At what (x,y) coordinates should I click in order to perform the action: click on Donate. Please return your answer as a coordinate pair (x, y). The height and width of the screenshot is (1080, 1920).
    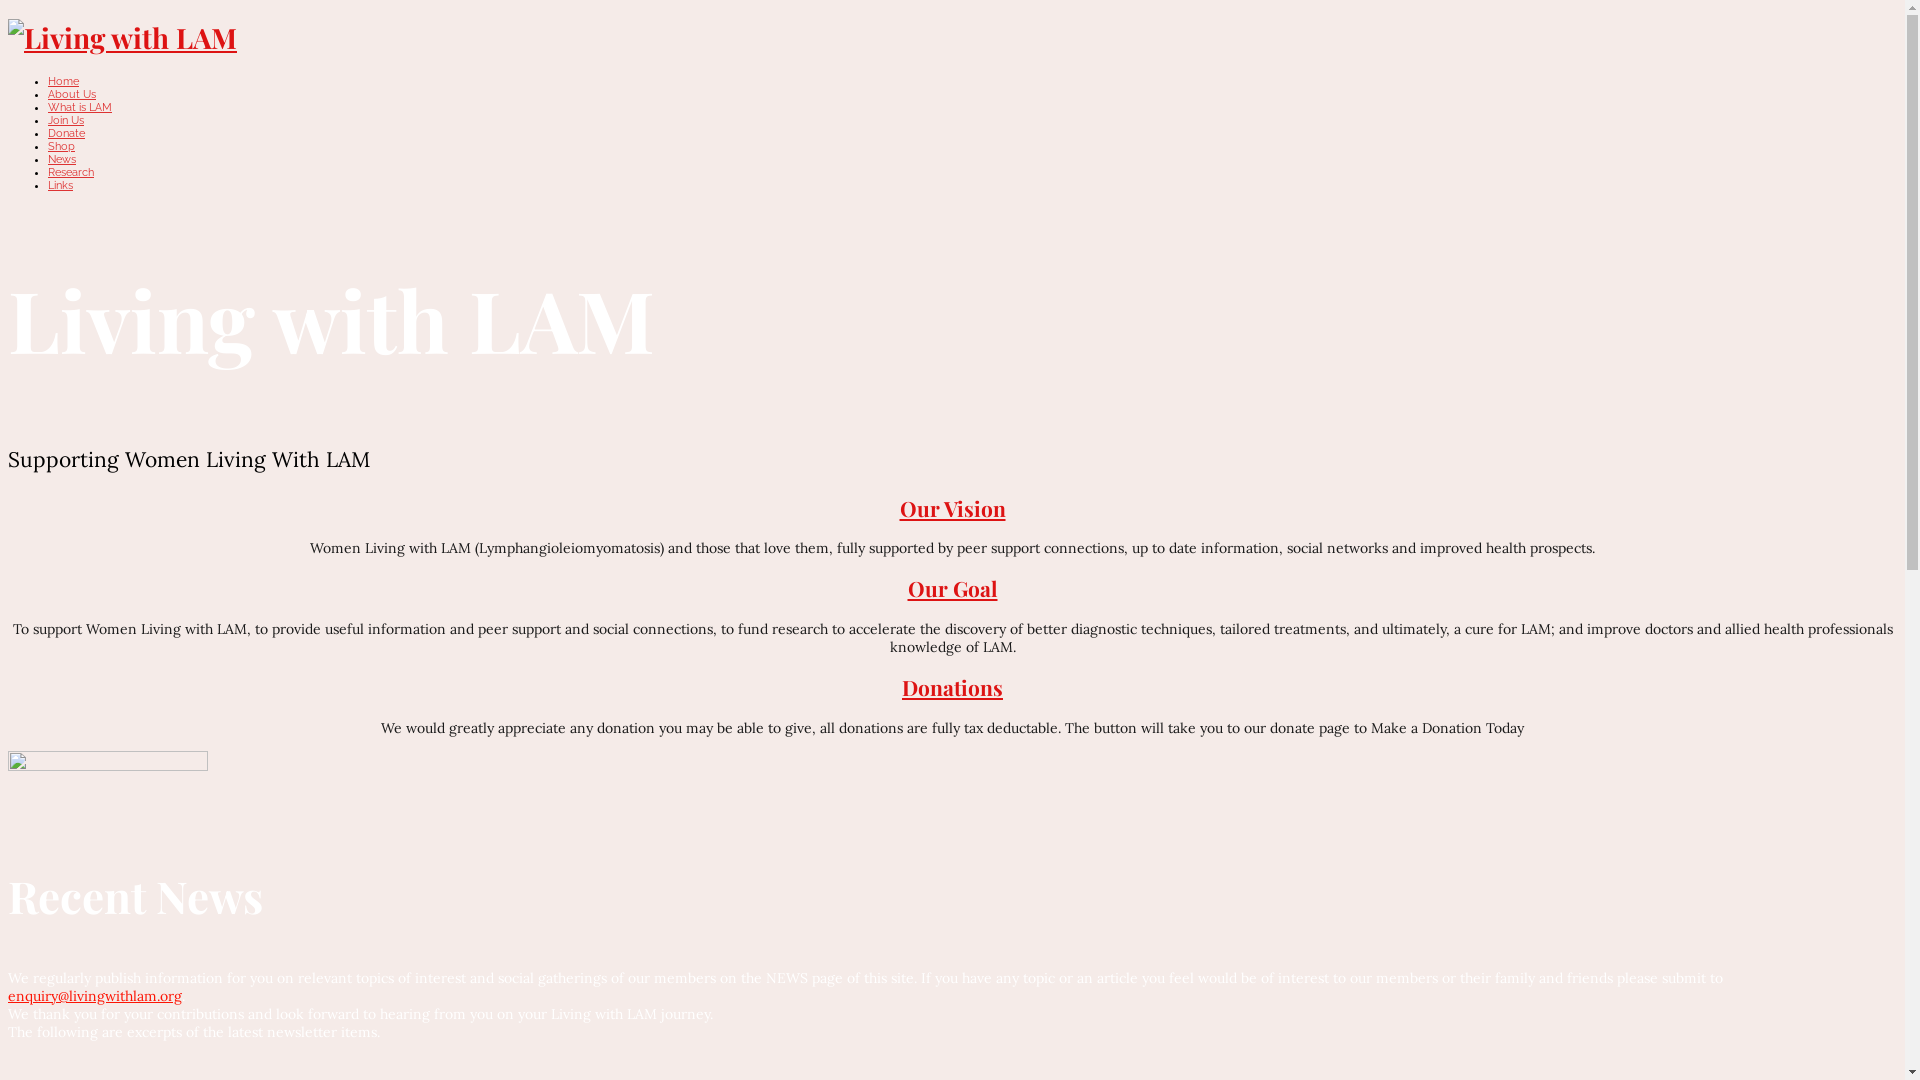
    Looking at the image, I should click on (66, 132).